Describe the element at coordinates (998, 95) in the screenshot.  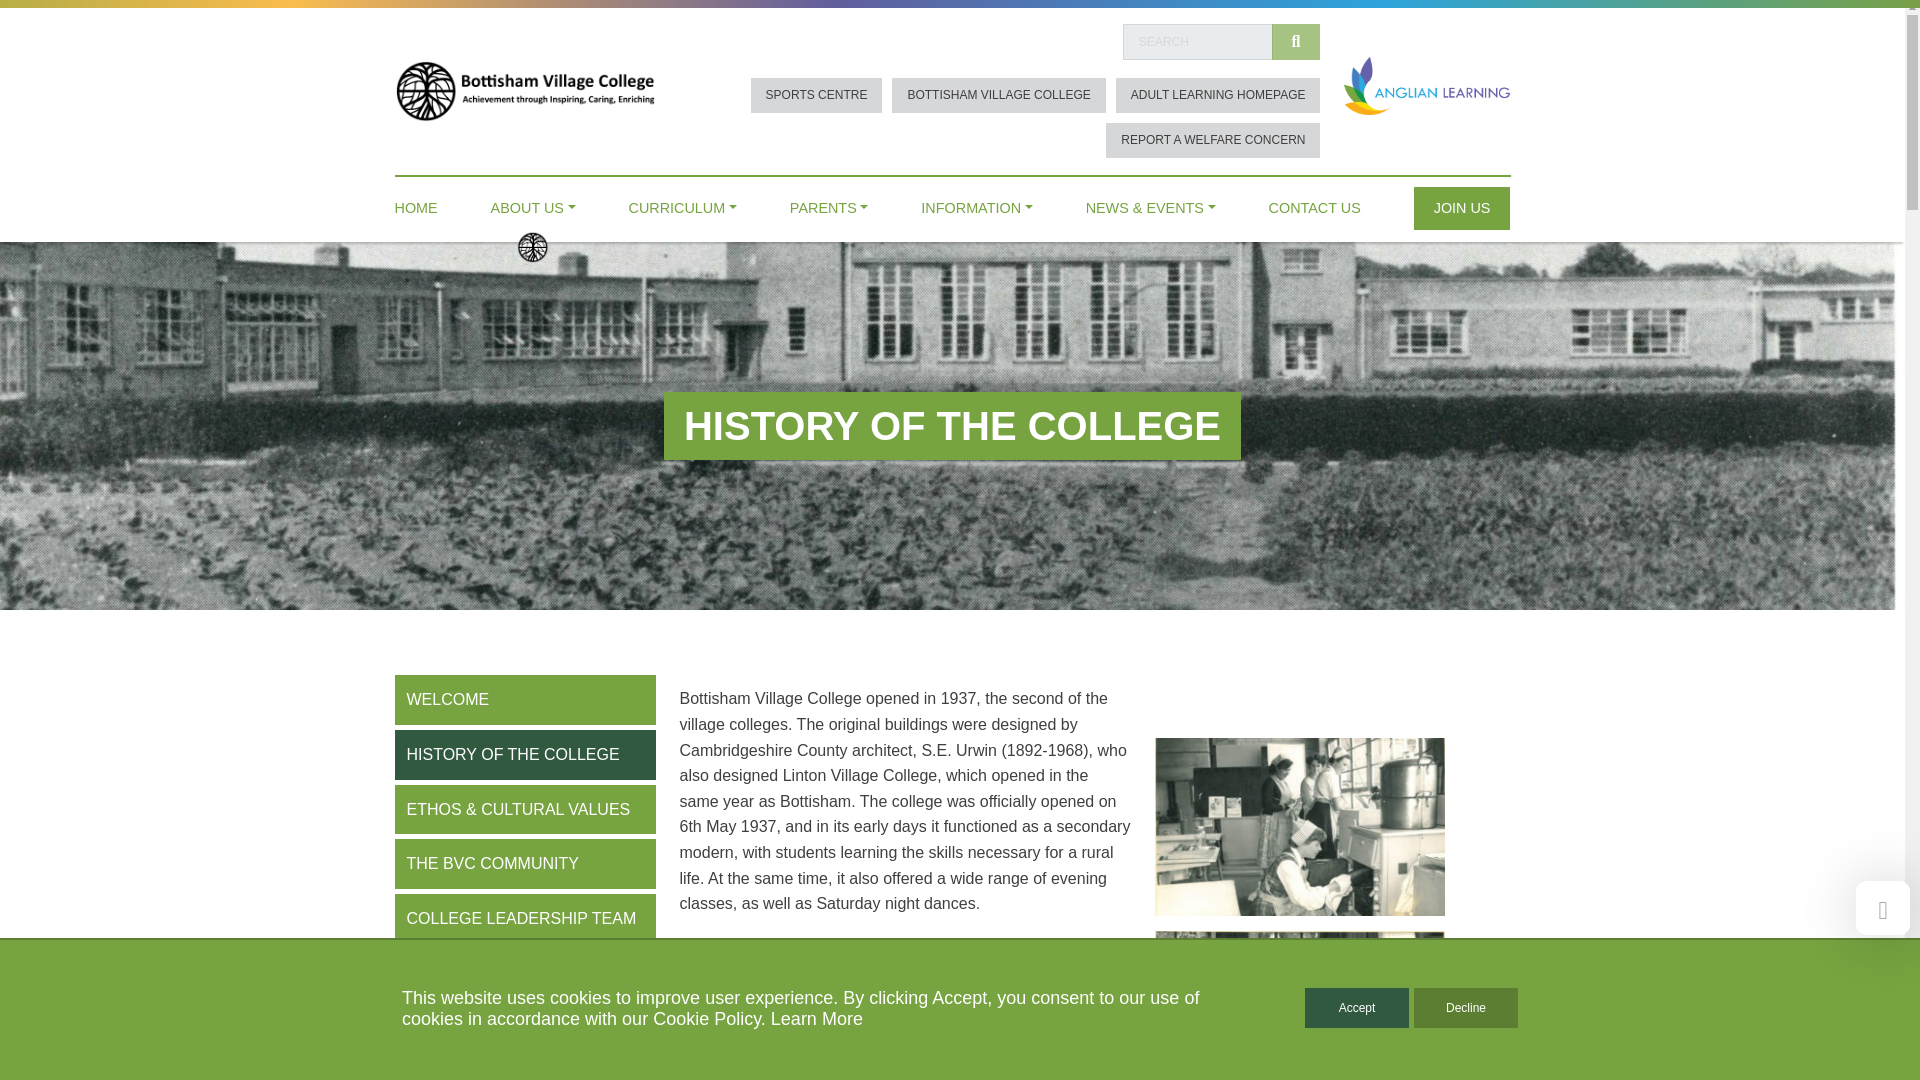
I see `BOTTISHAM VILLAGE COLLEGE` at that location.